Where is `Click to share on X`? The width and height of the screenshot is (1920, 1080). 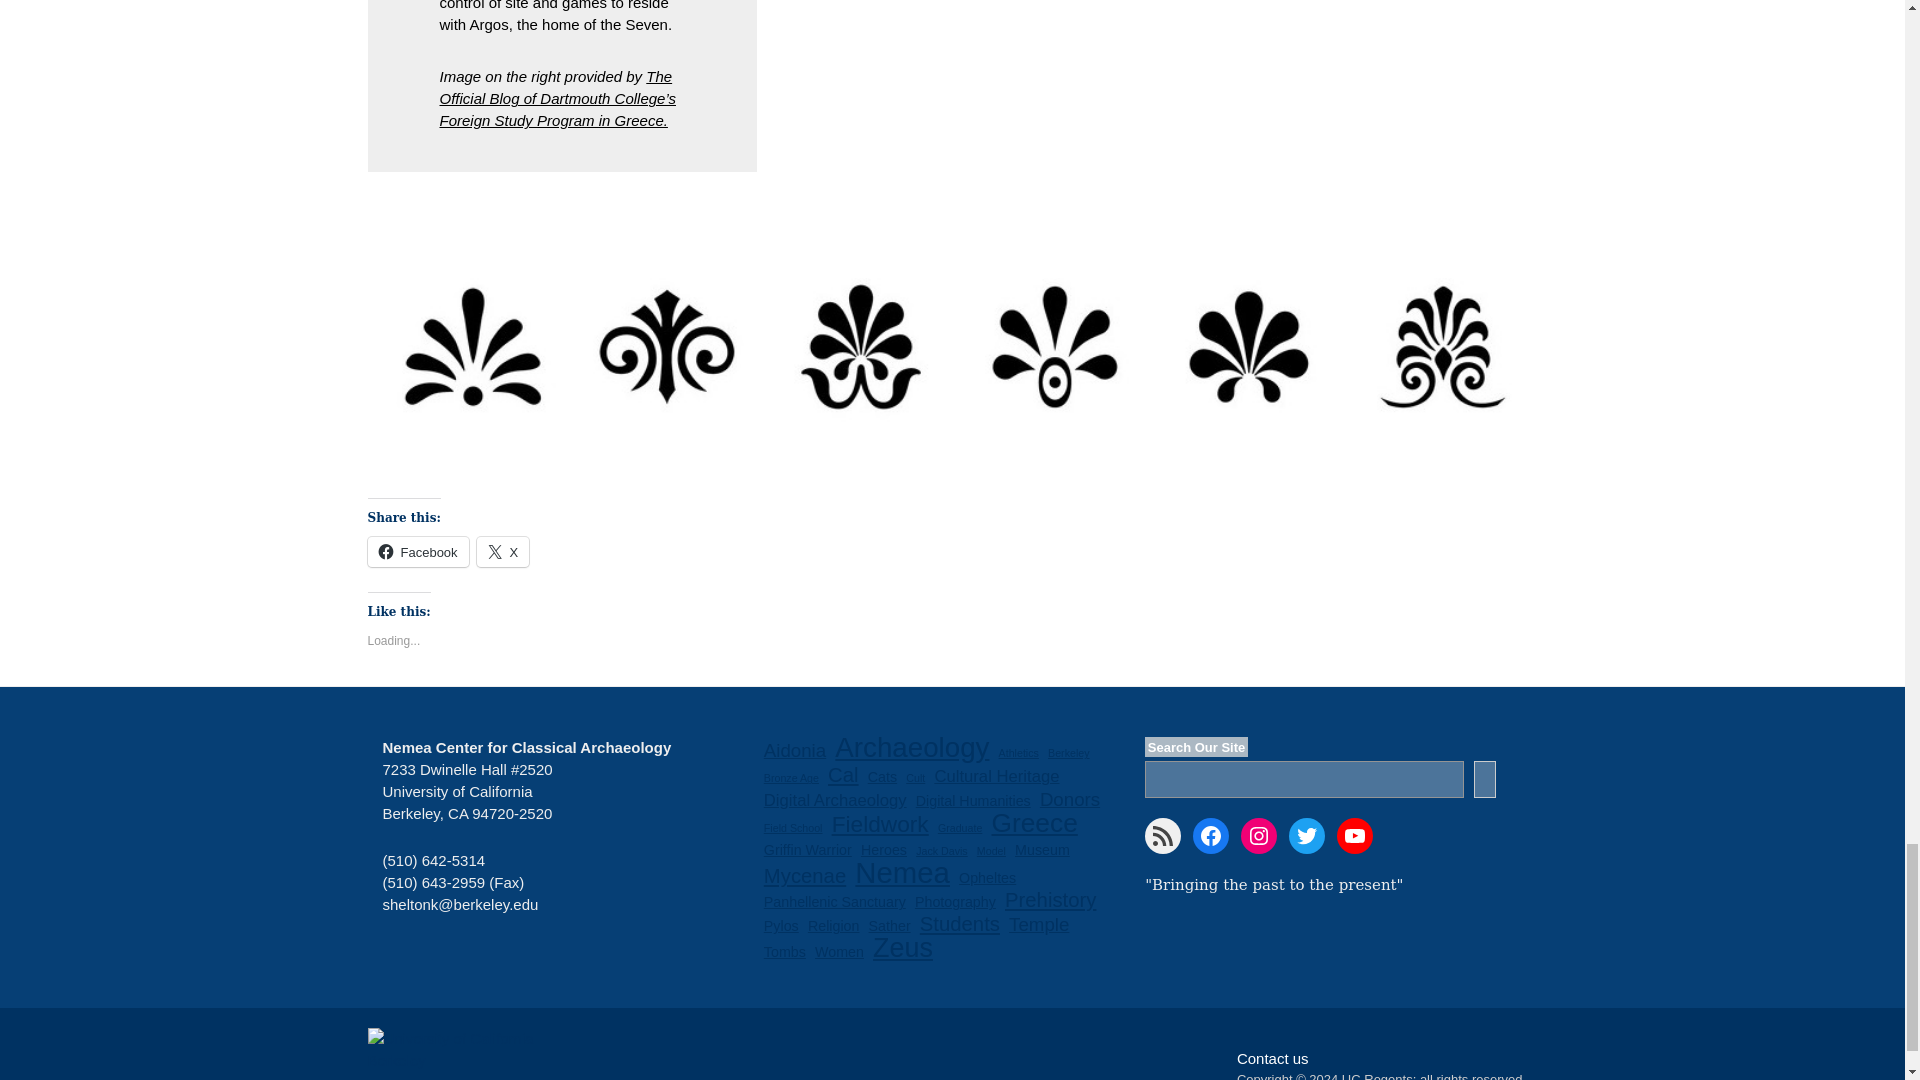 Click to share on X is located at coordinates (502, 552).